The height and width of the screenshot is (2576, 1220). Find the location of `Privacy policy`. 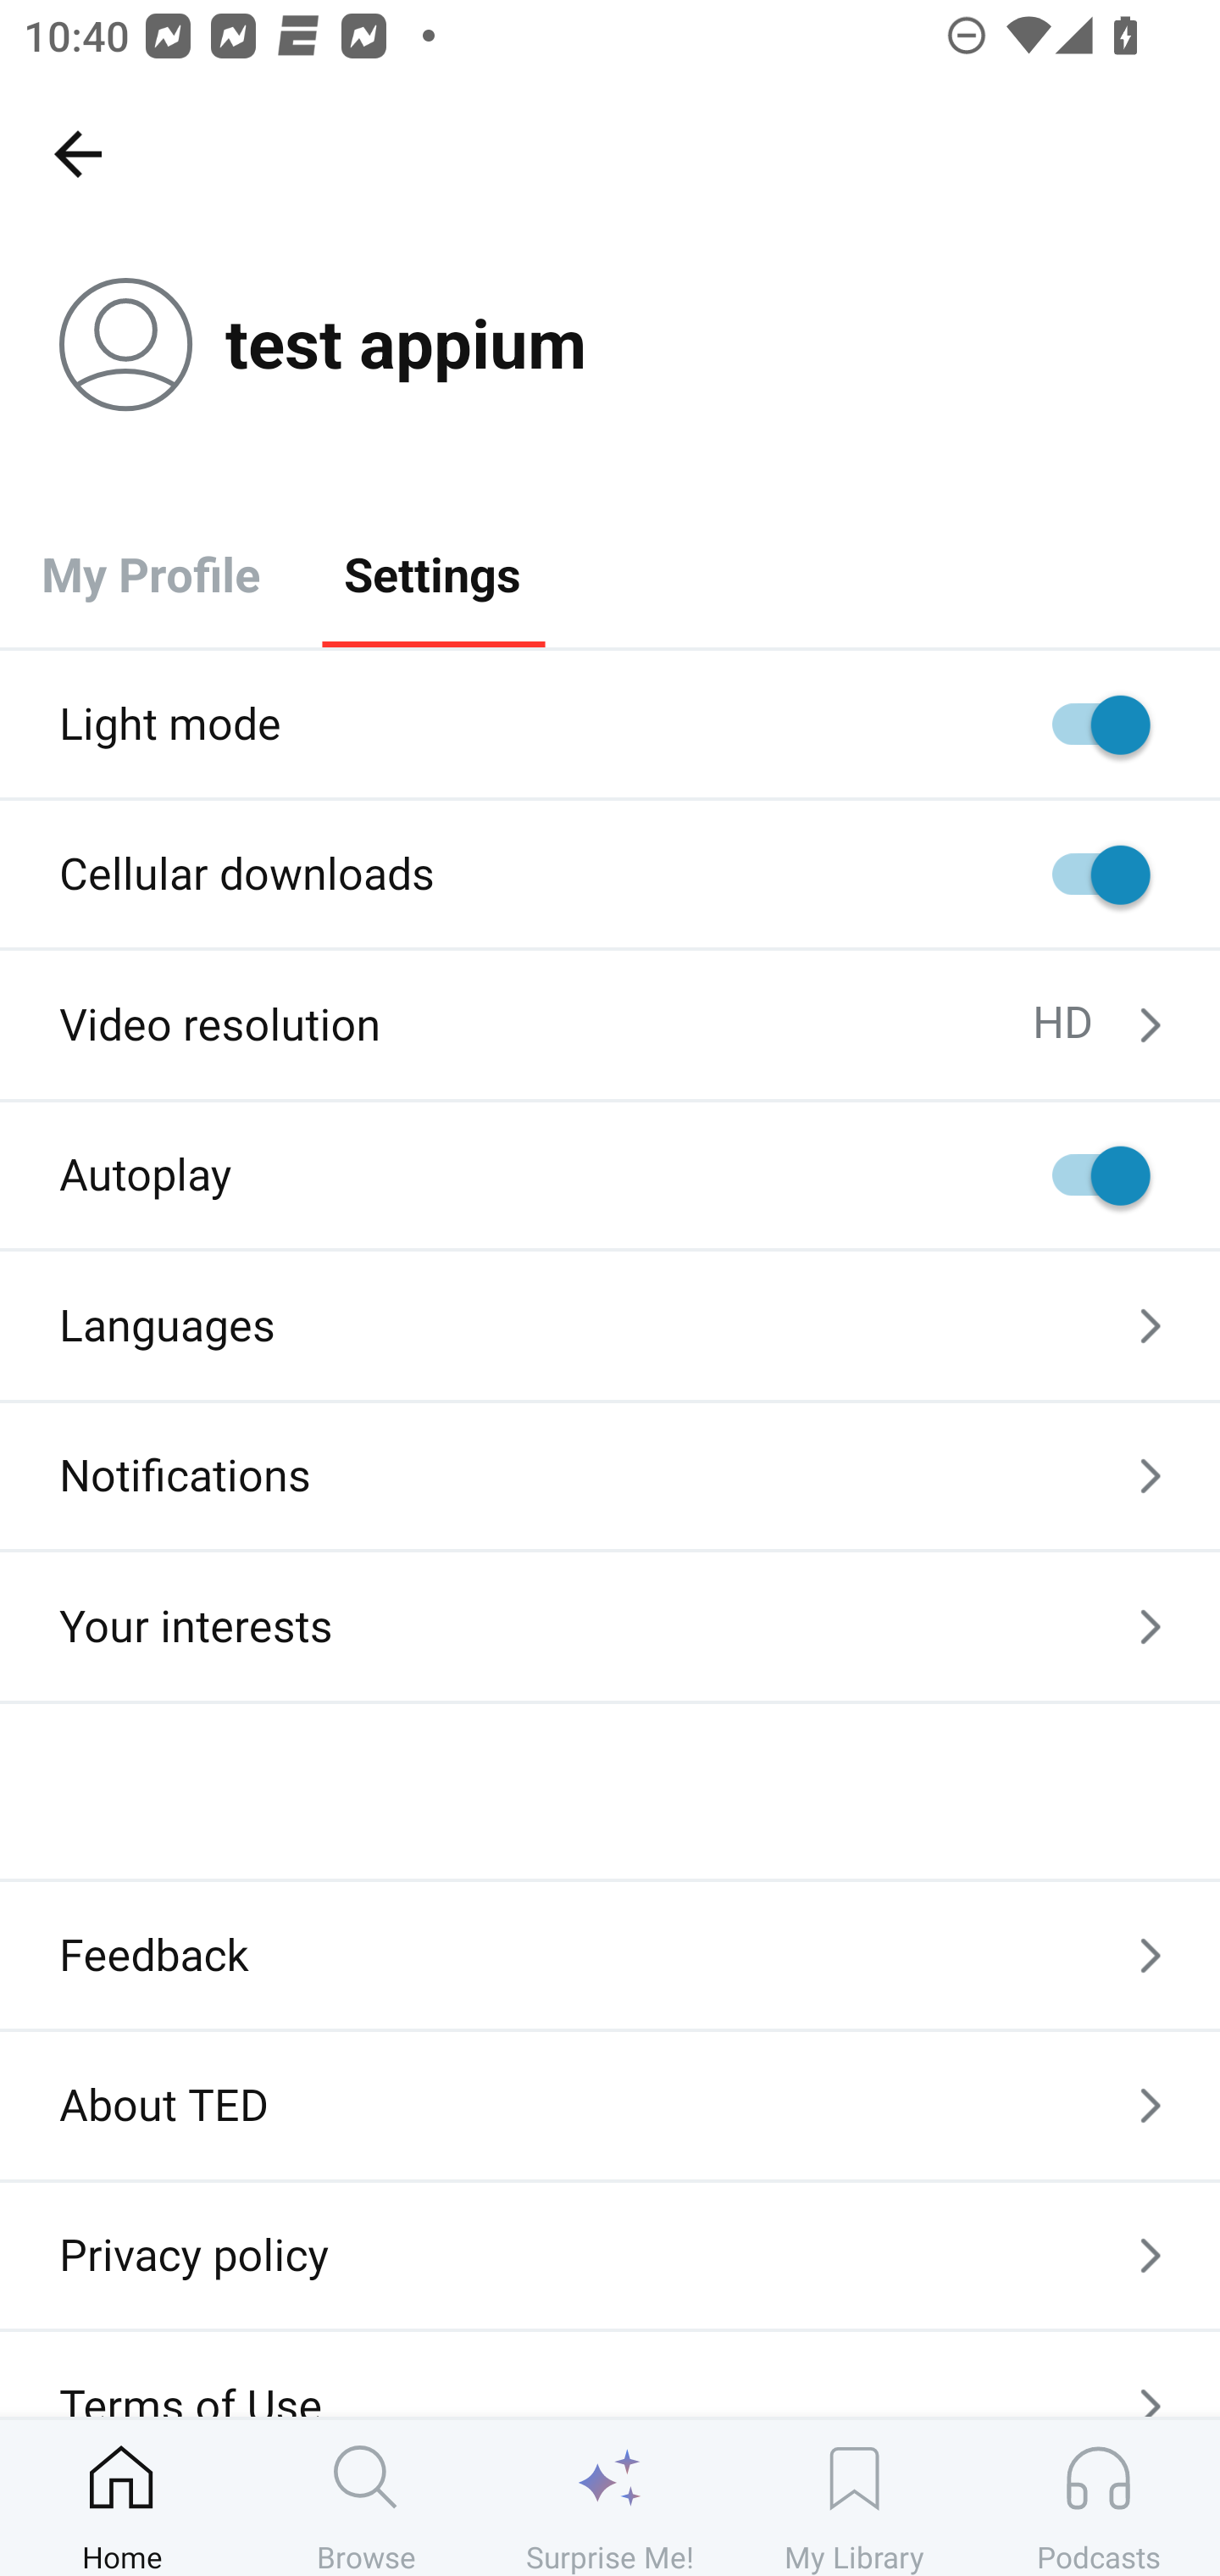

Privacy policy is located at coordinates (610, 2255).